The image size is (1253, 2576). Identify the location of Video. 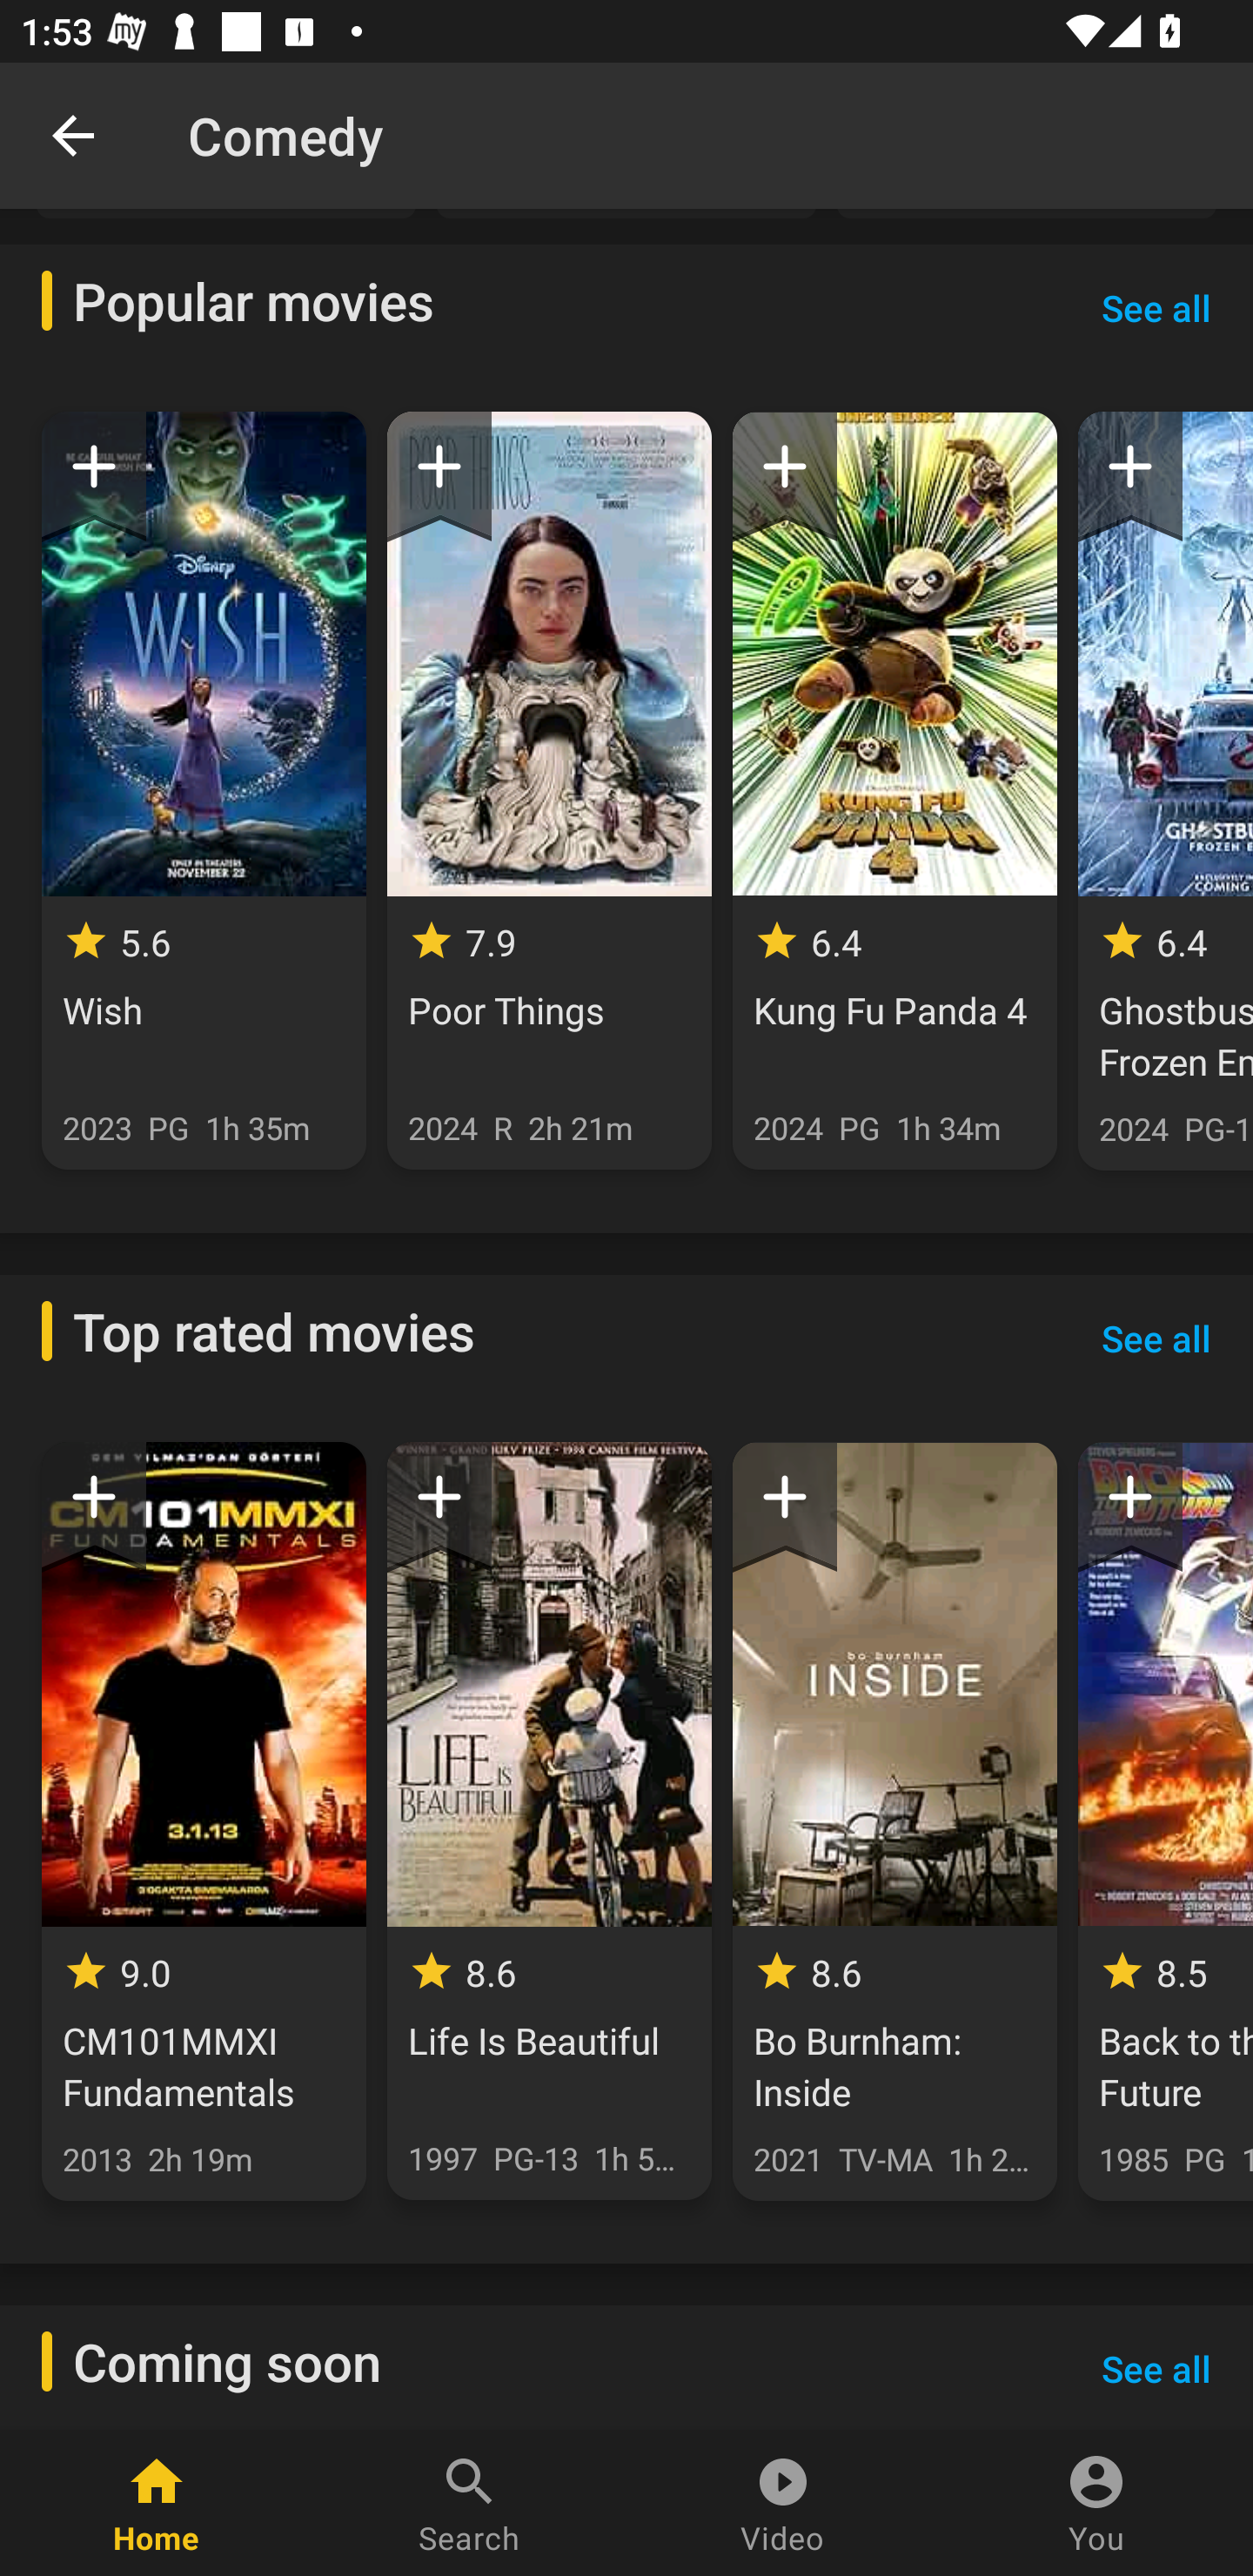
(783, 2503).